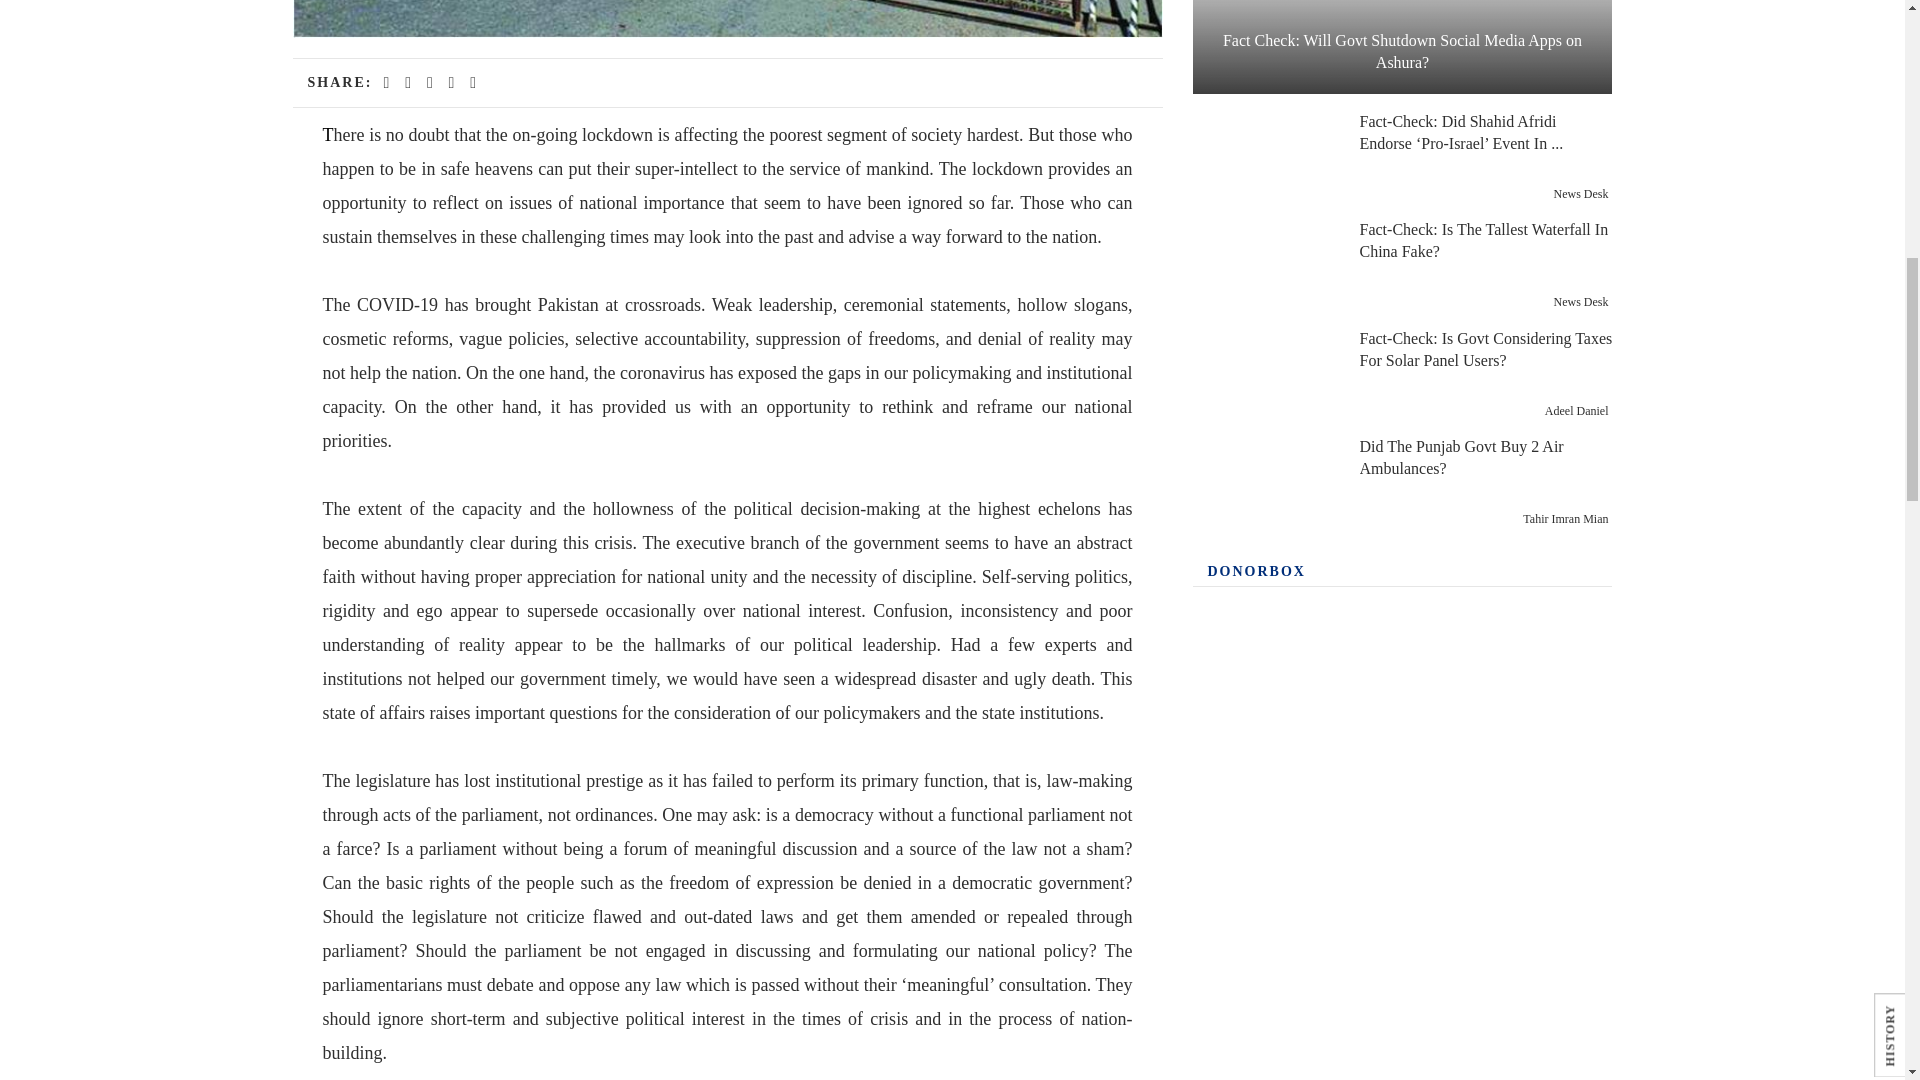  Describe the element at coordinates (1265, 482) in the screenshot. I see `Did The Punjab Govt Buy 2 Air Ambulances?` at that location.